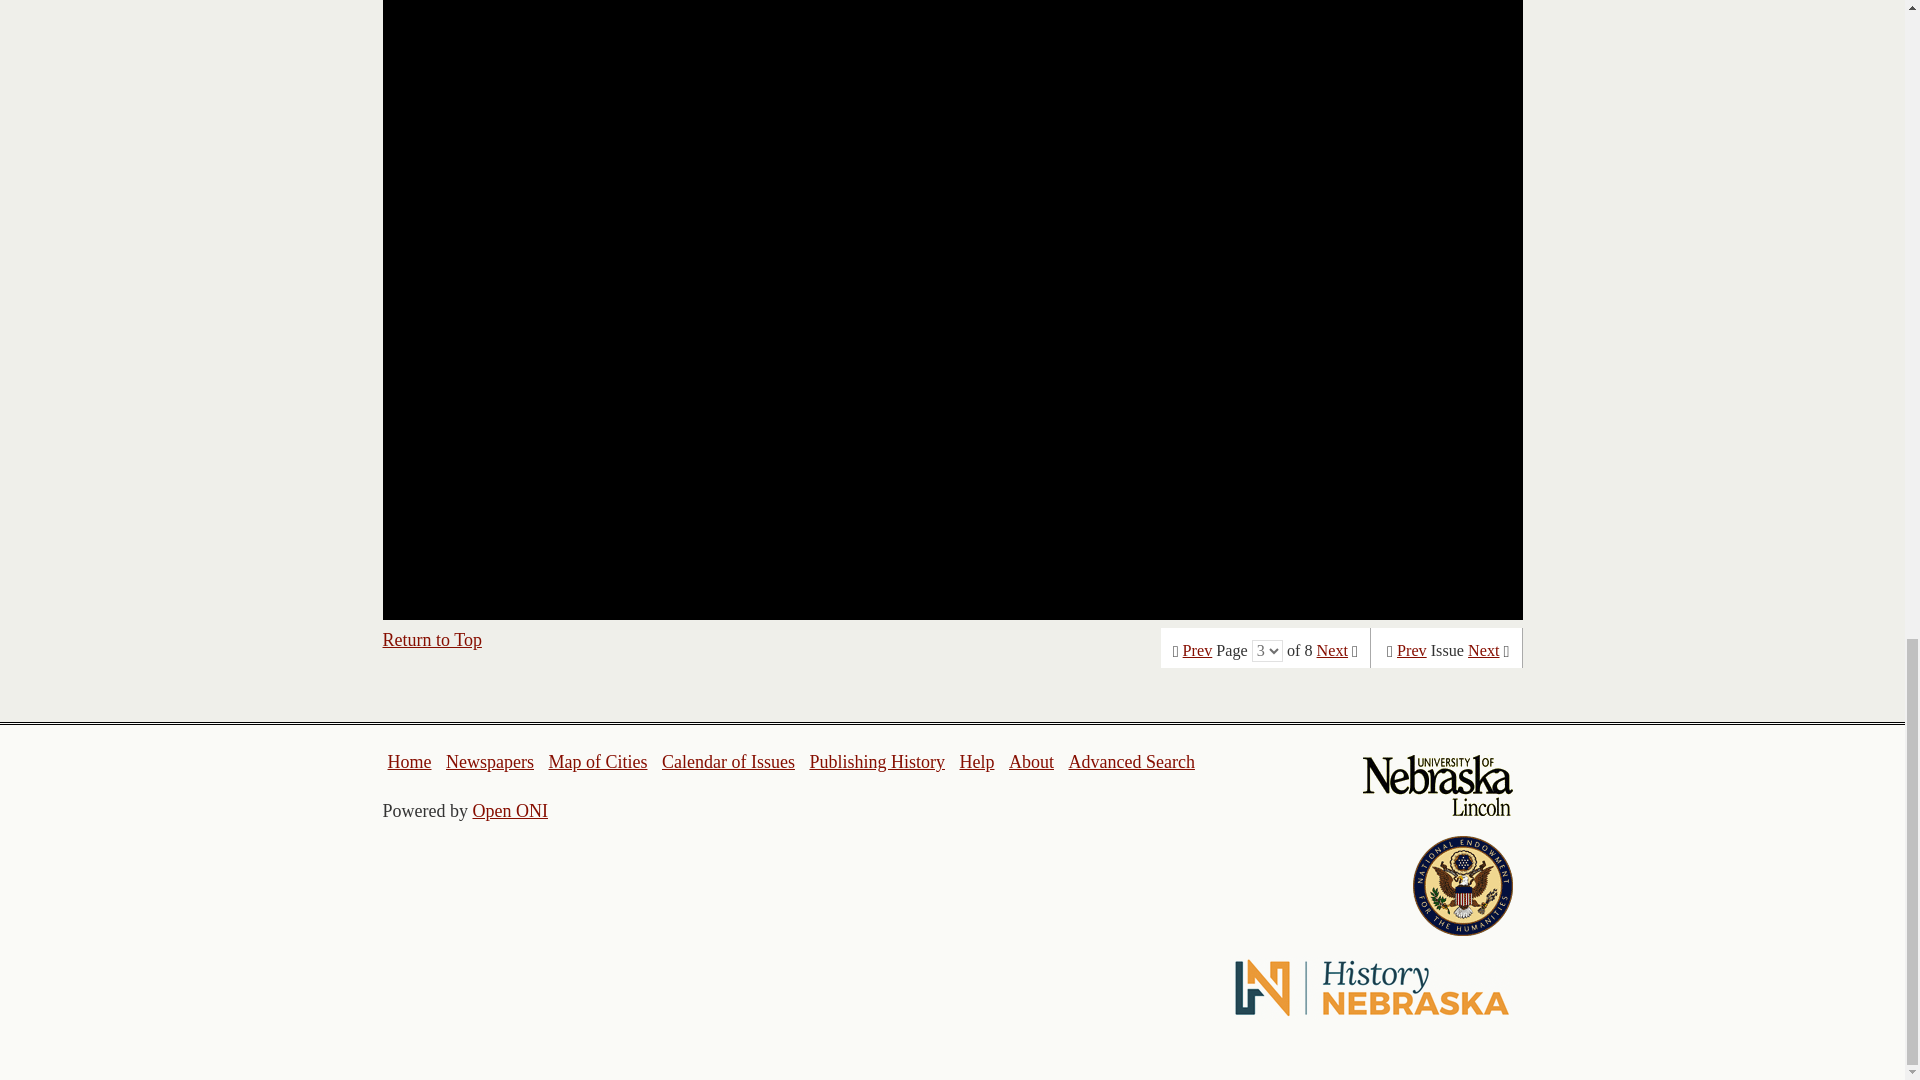  Describe the element at coordinates (432, 640) in the screenshot. I see `Return to Top` at that location.